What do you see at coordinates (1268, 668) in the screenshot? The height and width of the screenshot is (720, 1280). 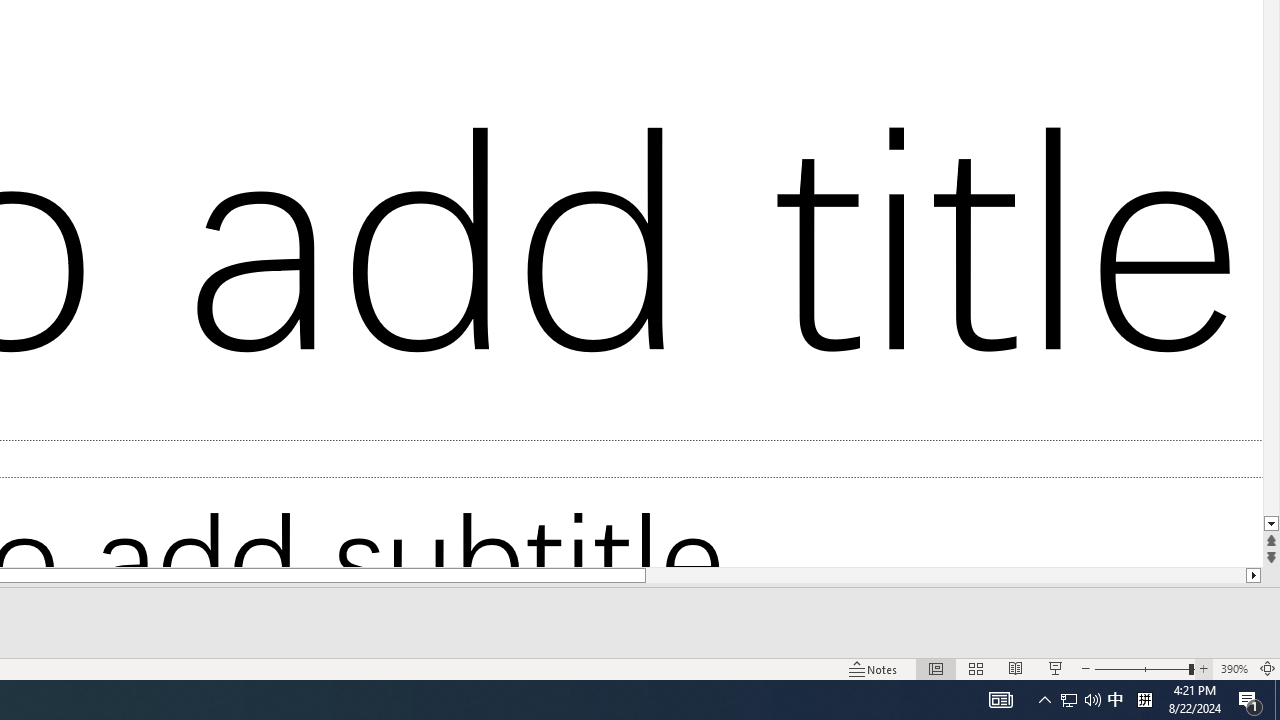 I see `Zoom to Fit ` at bounding box center [1268, 668].